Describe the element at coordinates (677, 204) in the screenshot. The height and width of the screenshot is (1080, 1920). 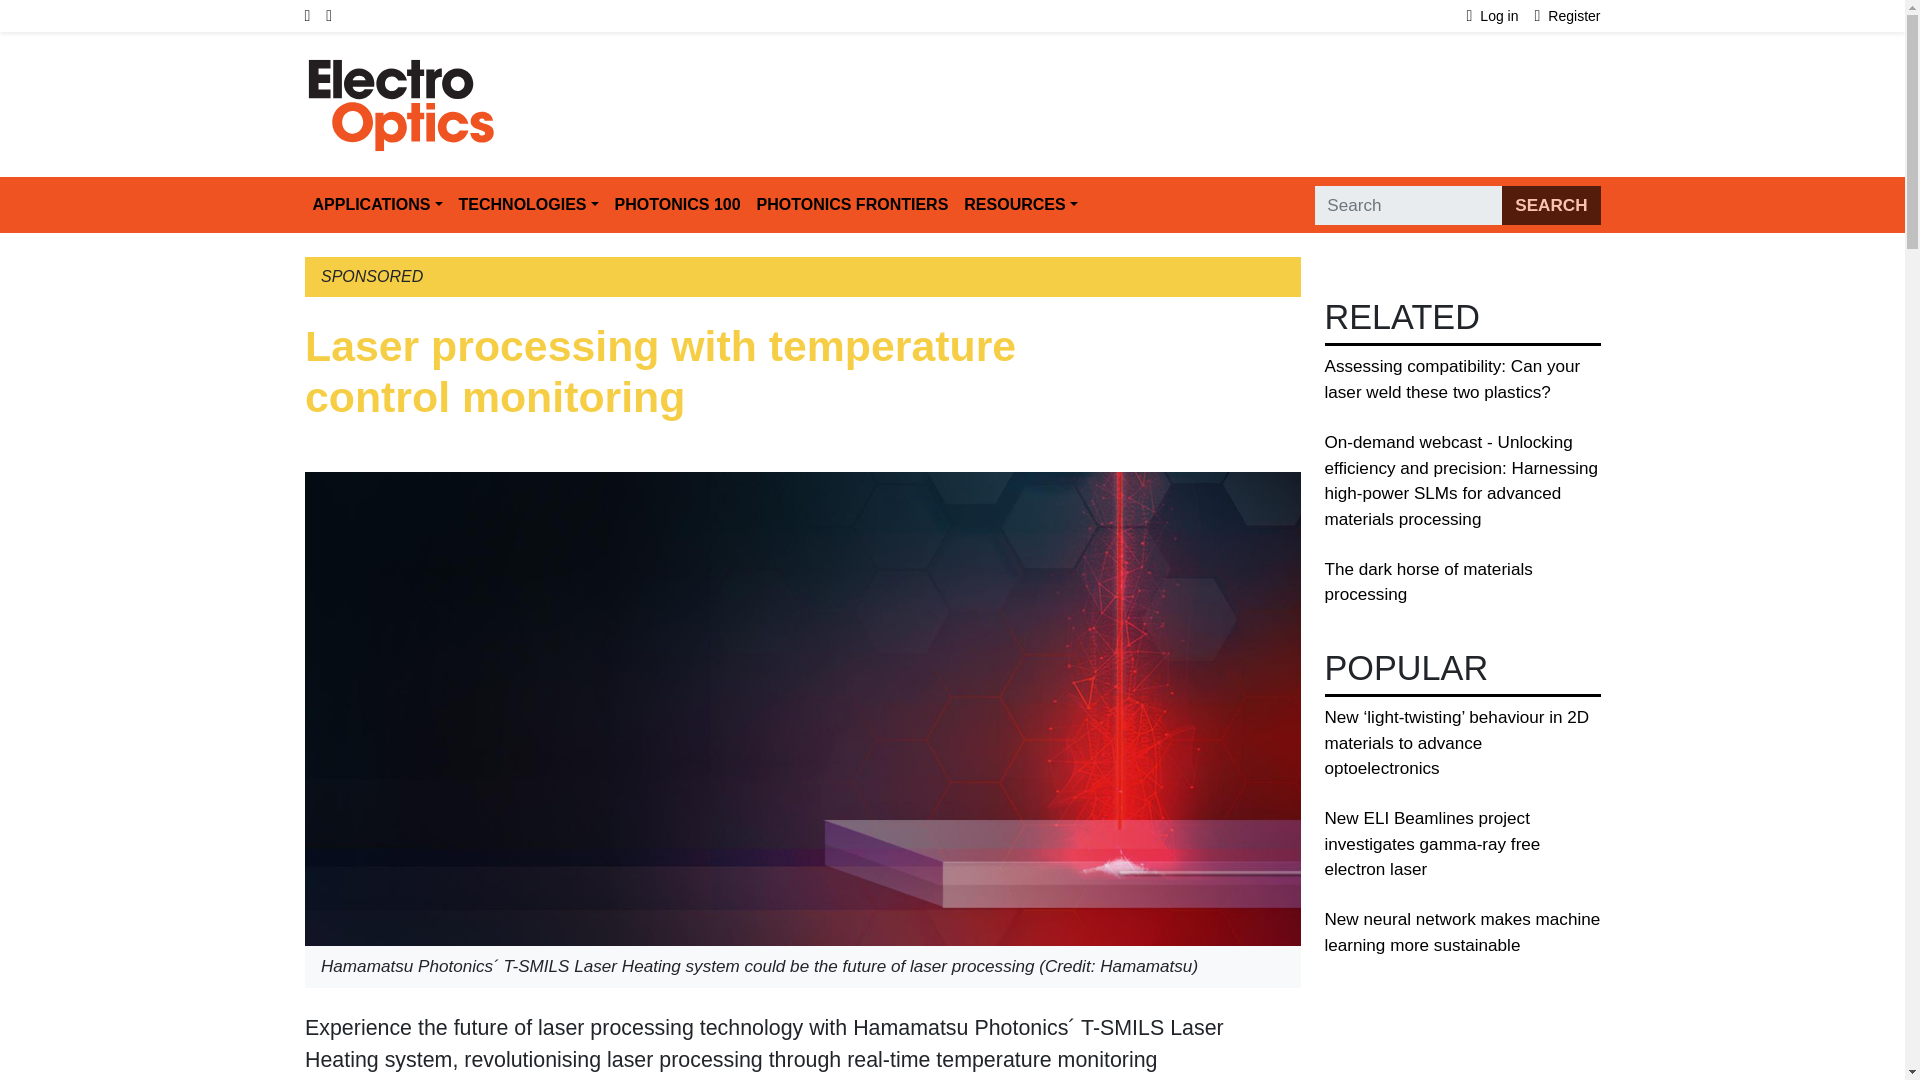
I see `PHOTONICS 100` at that location.